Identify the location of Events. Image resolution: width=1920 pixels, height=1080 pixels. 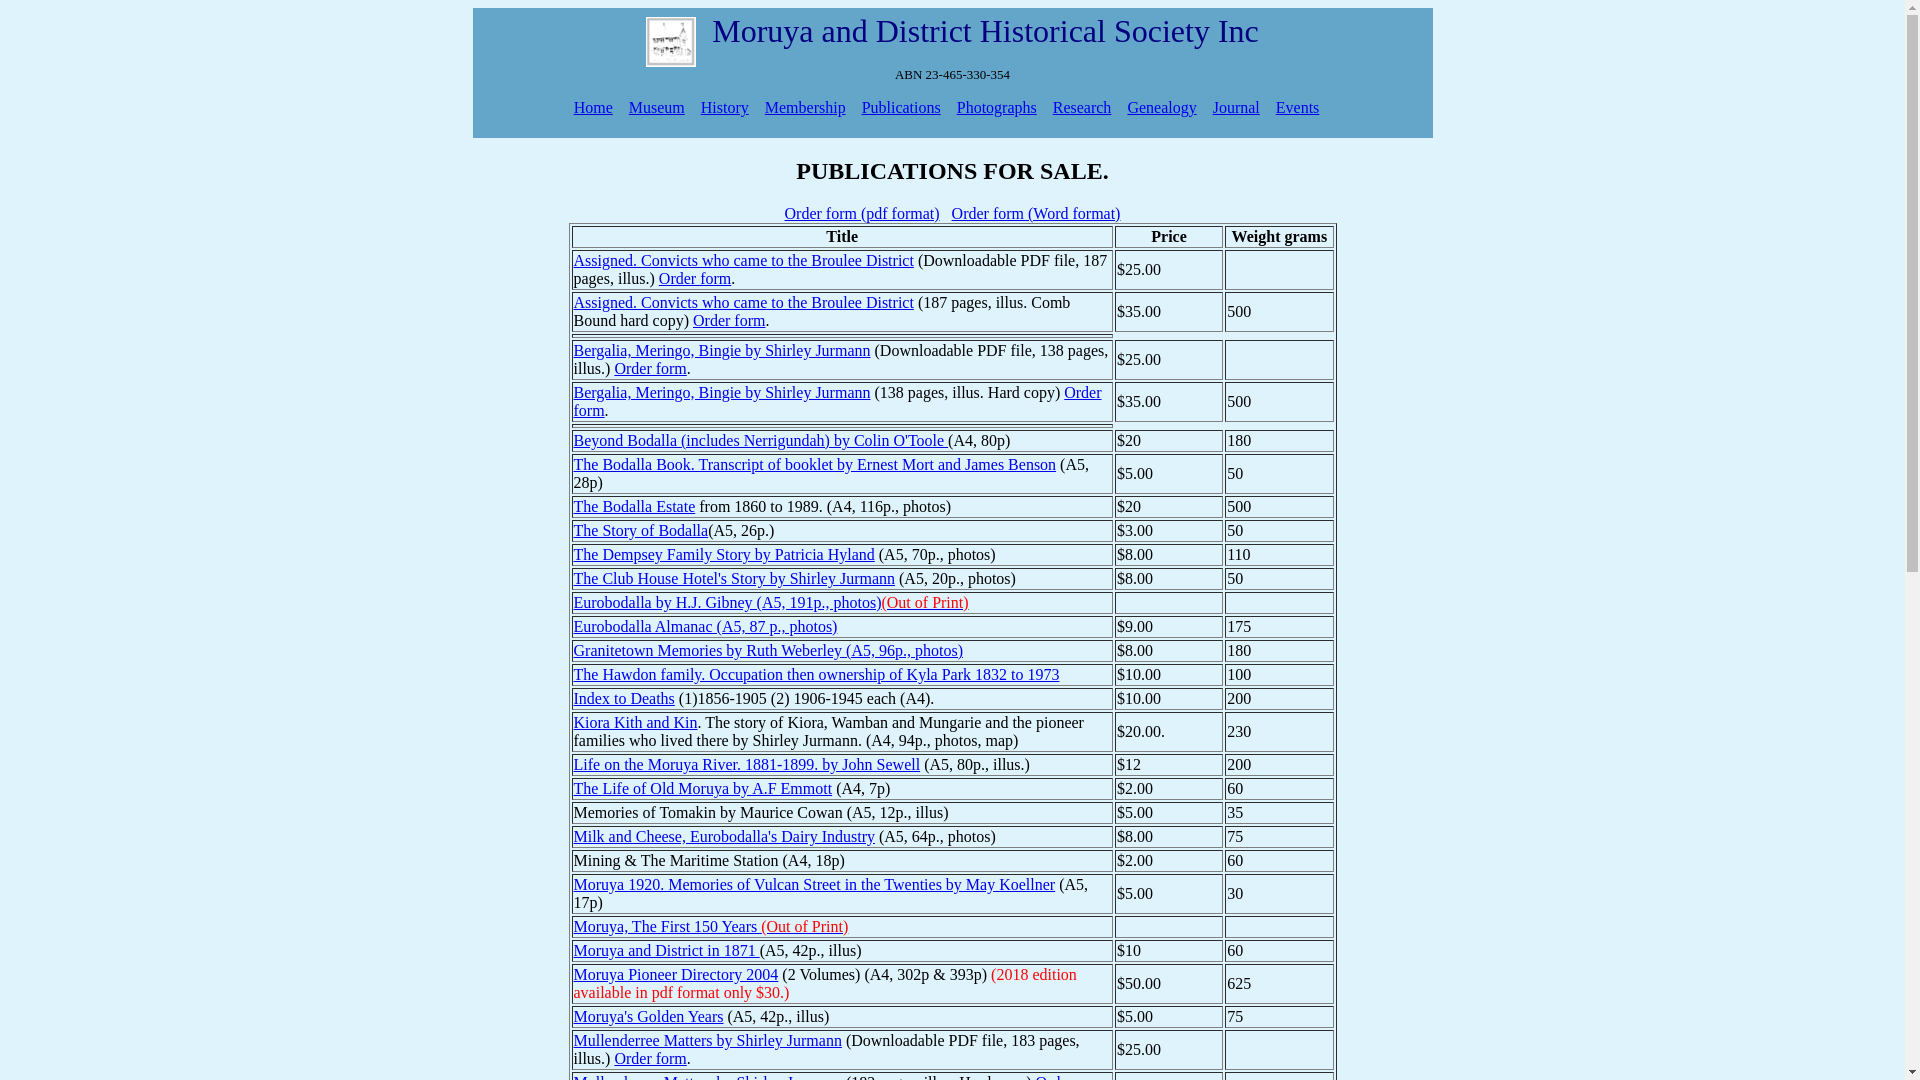
(1298, 108).